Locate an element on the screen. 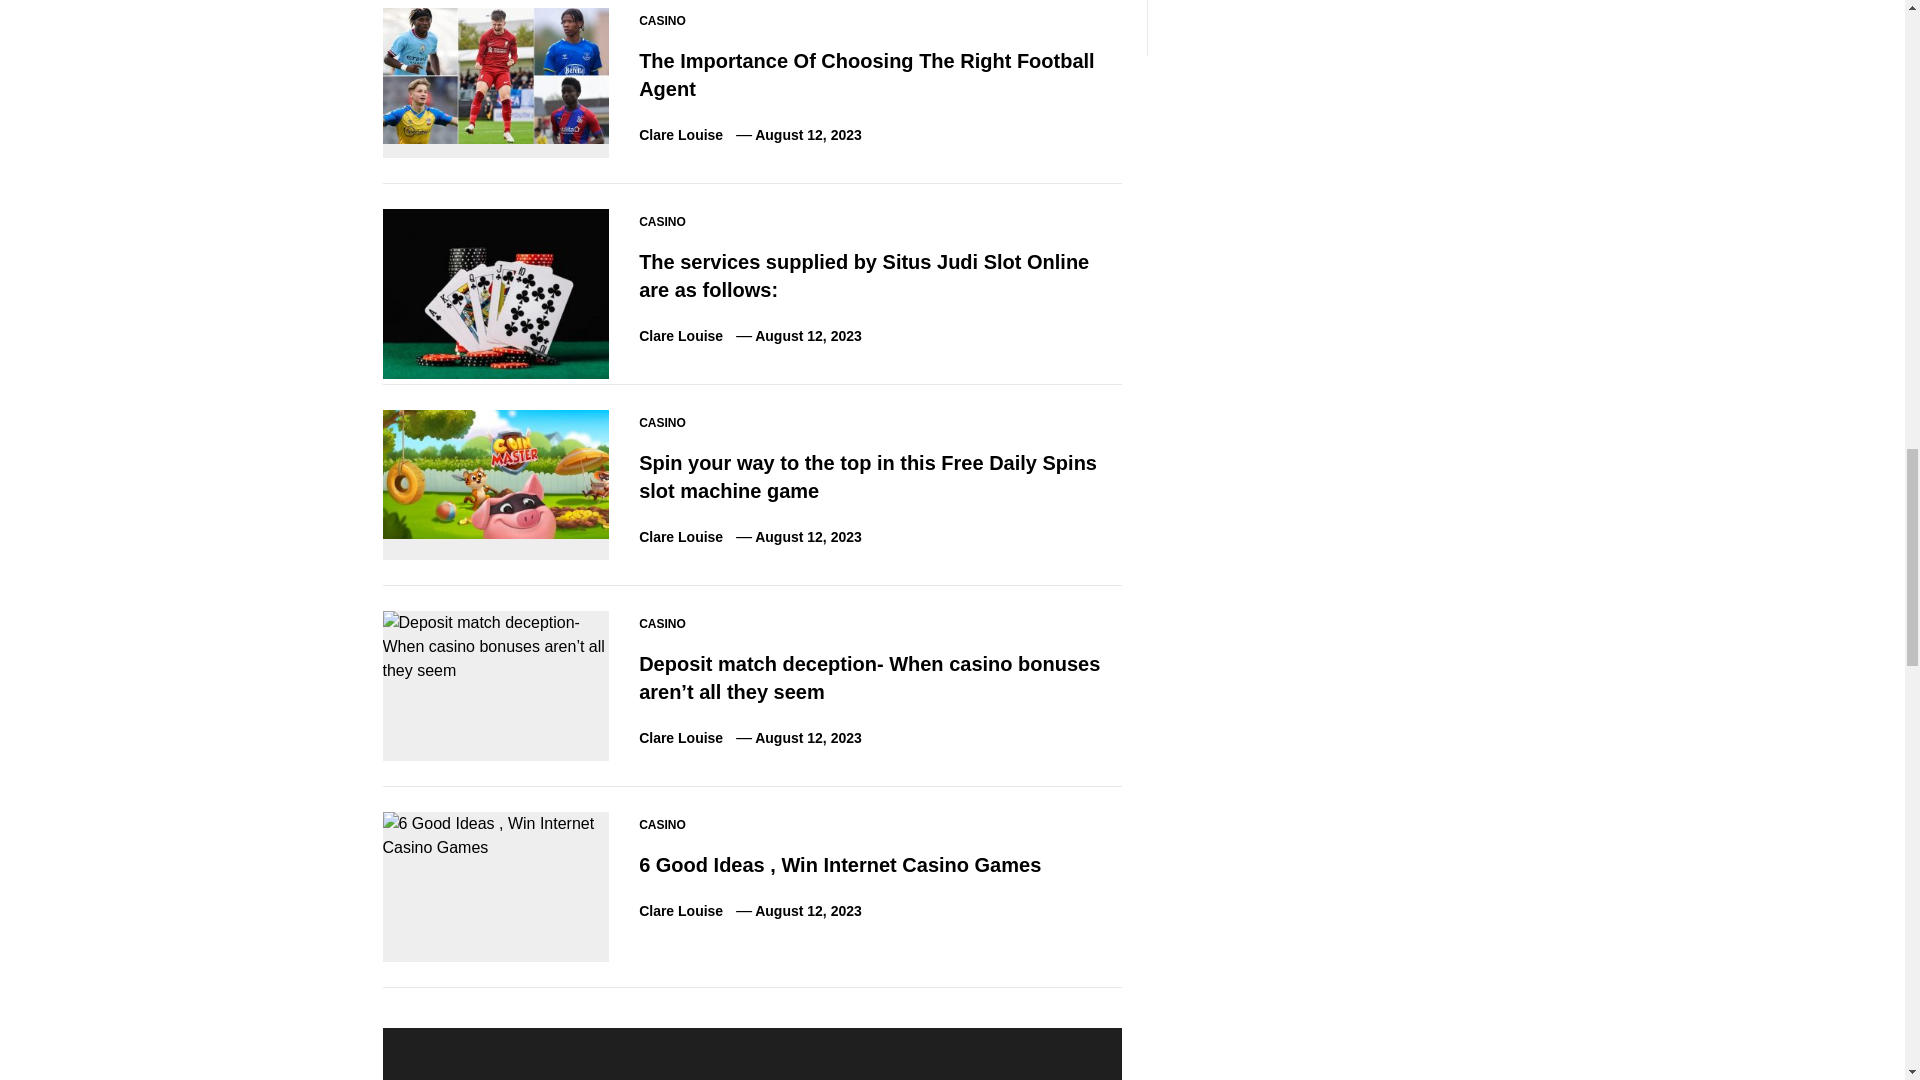 The height and width of the screenshot is (1080, 1920). August 12, 2023 is located at coordinates (808, 134).